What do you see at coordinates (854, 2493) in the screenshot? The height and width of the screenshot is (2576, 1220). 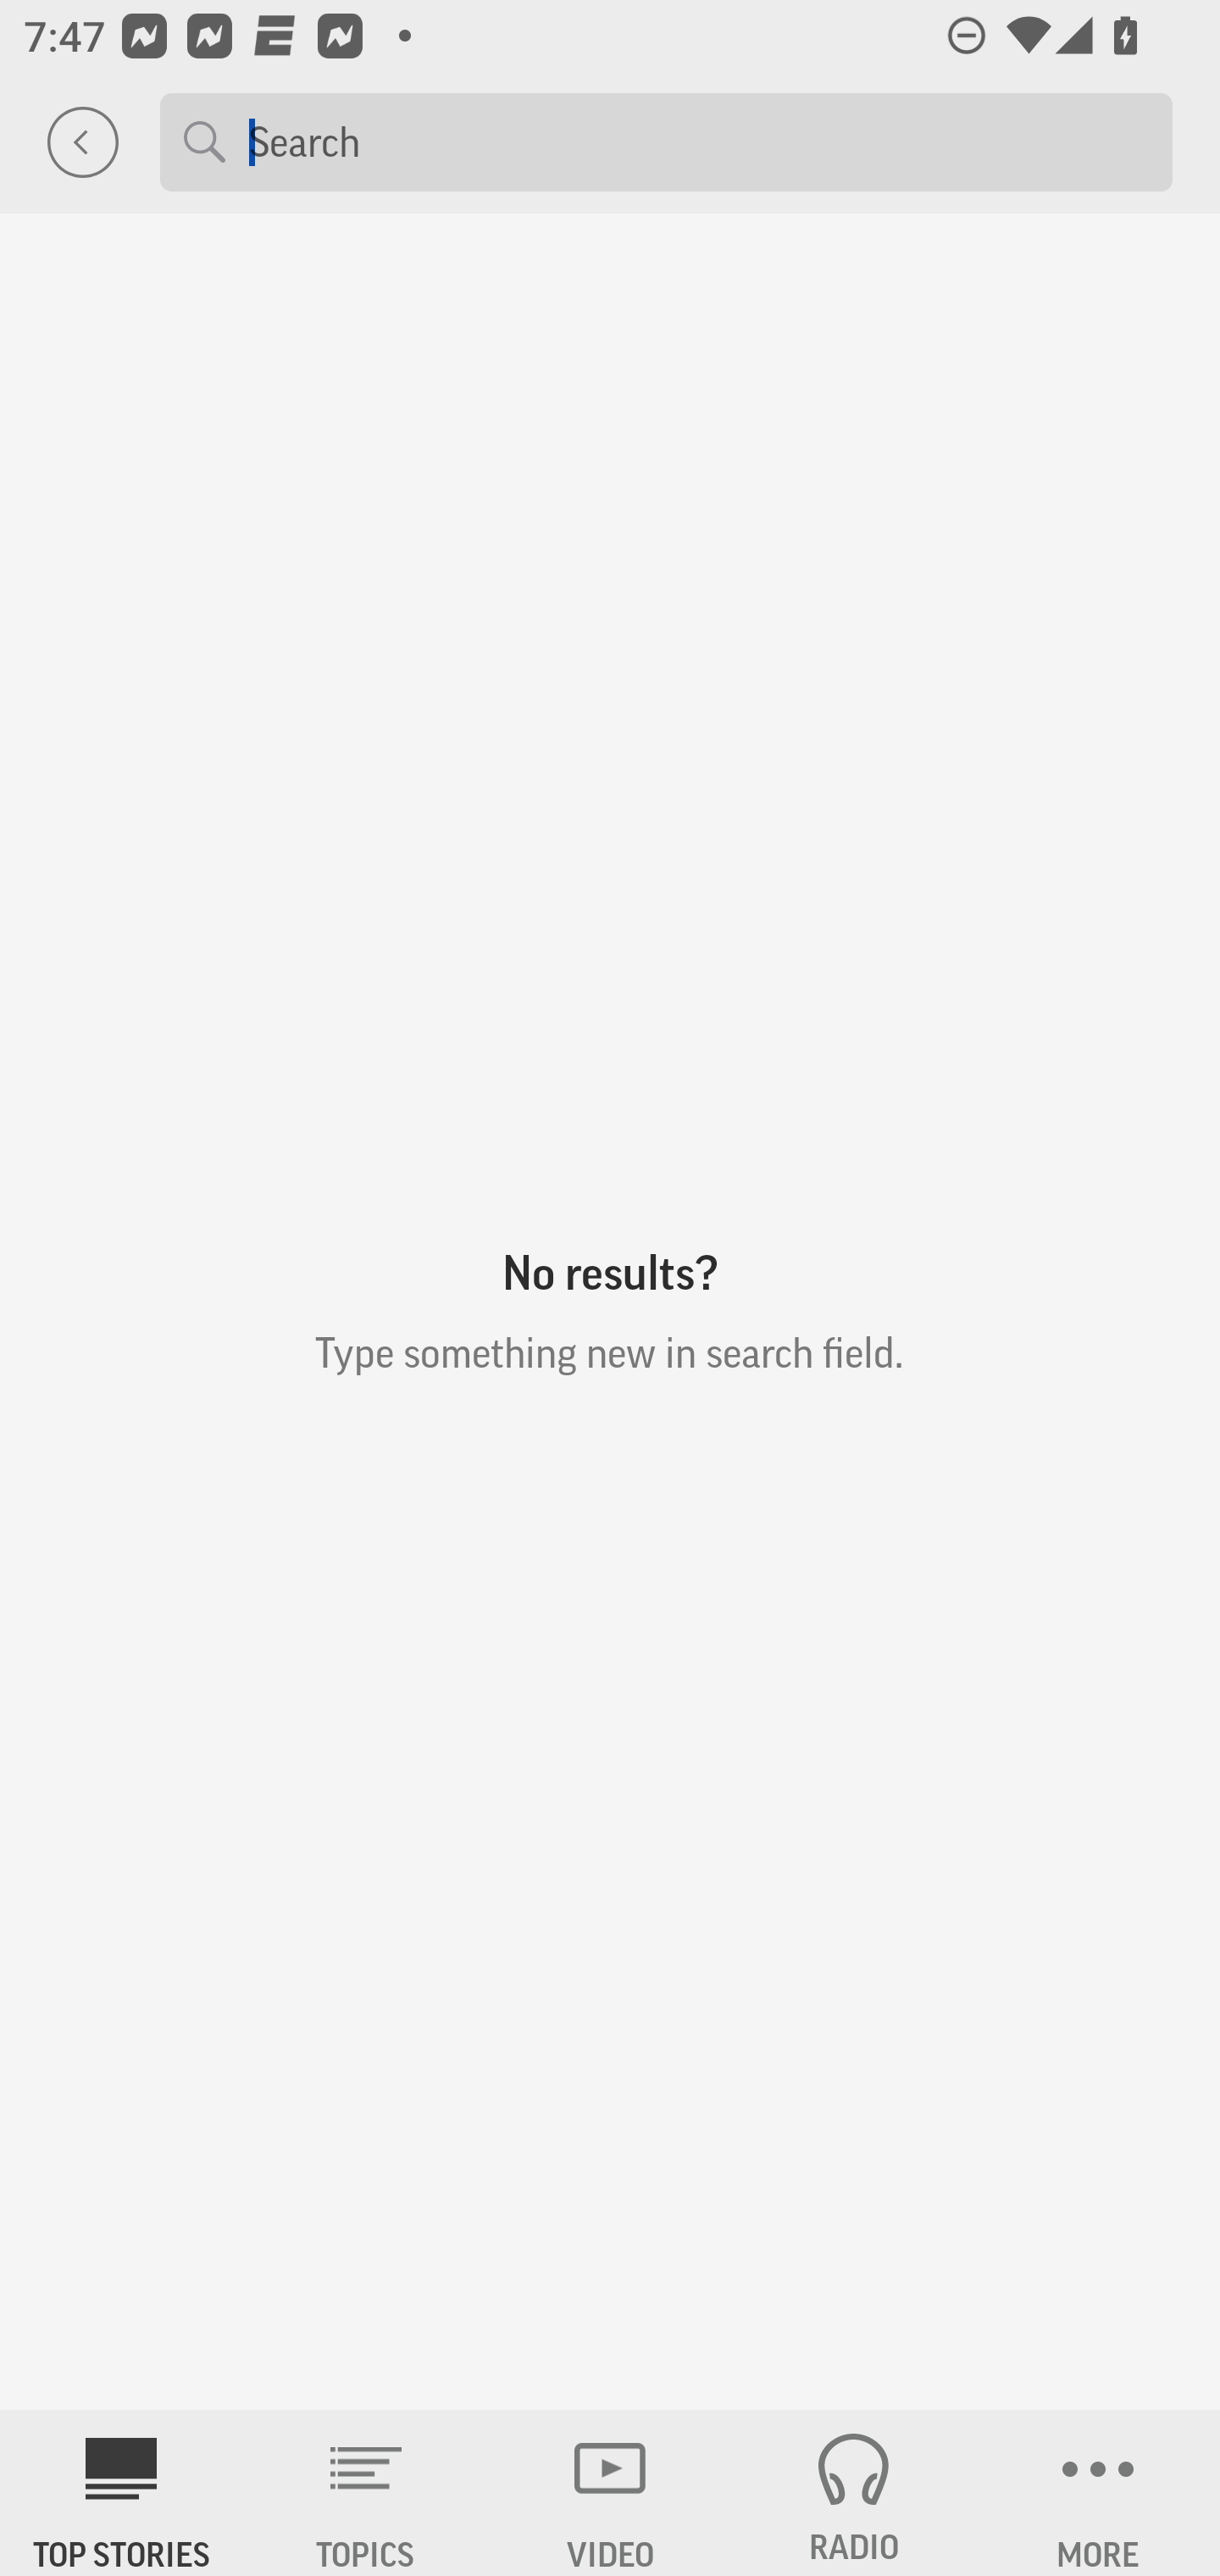 I see `RADIO` at bounding box center [854, 2493].